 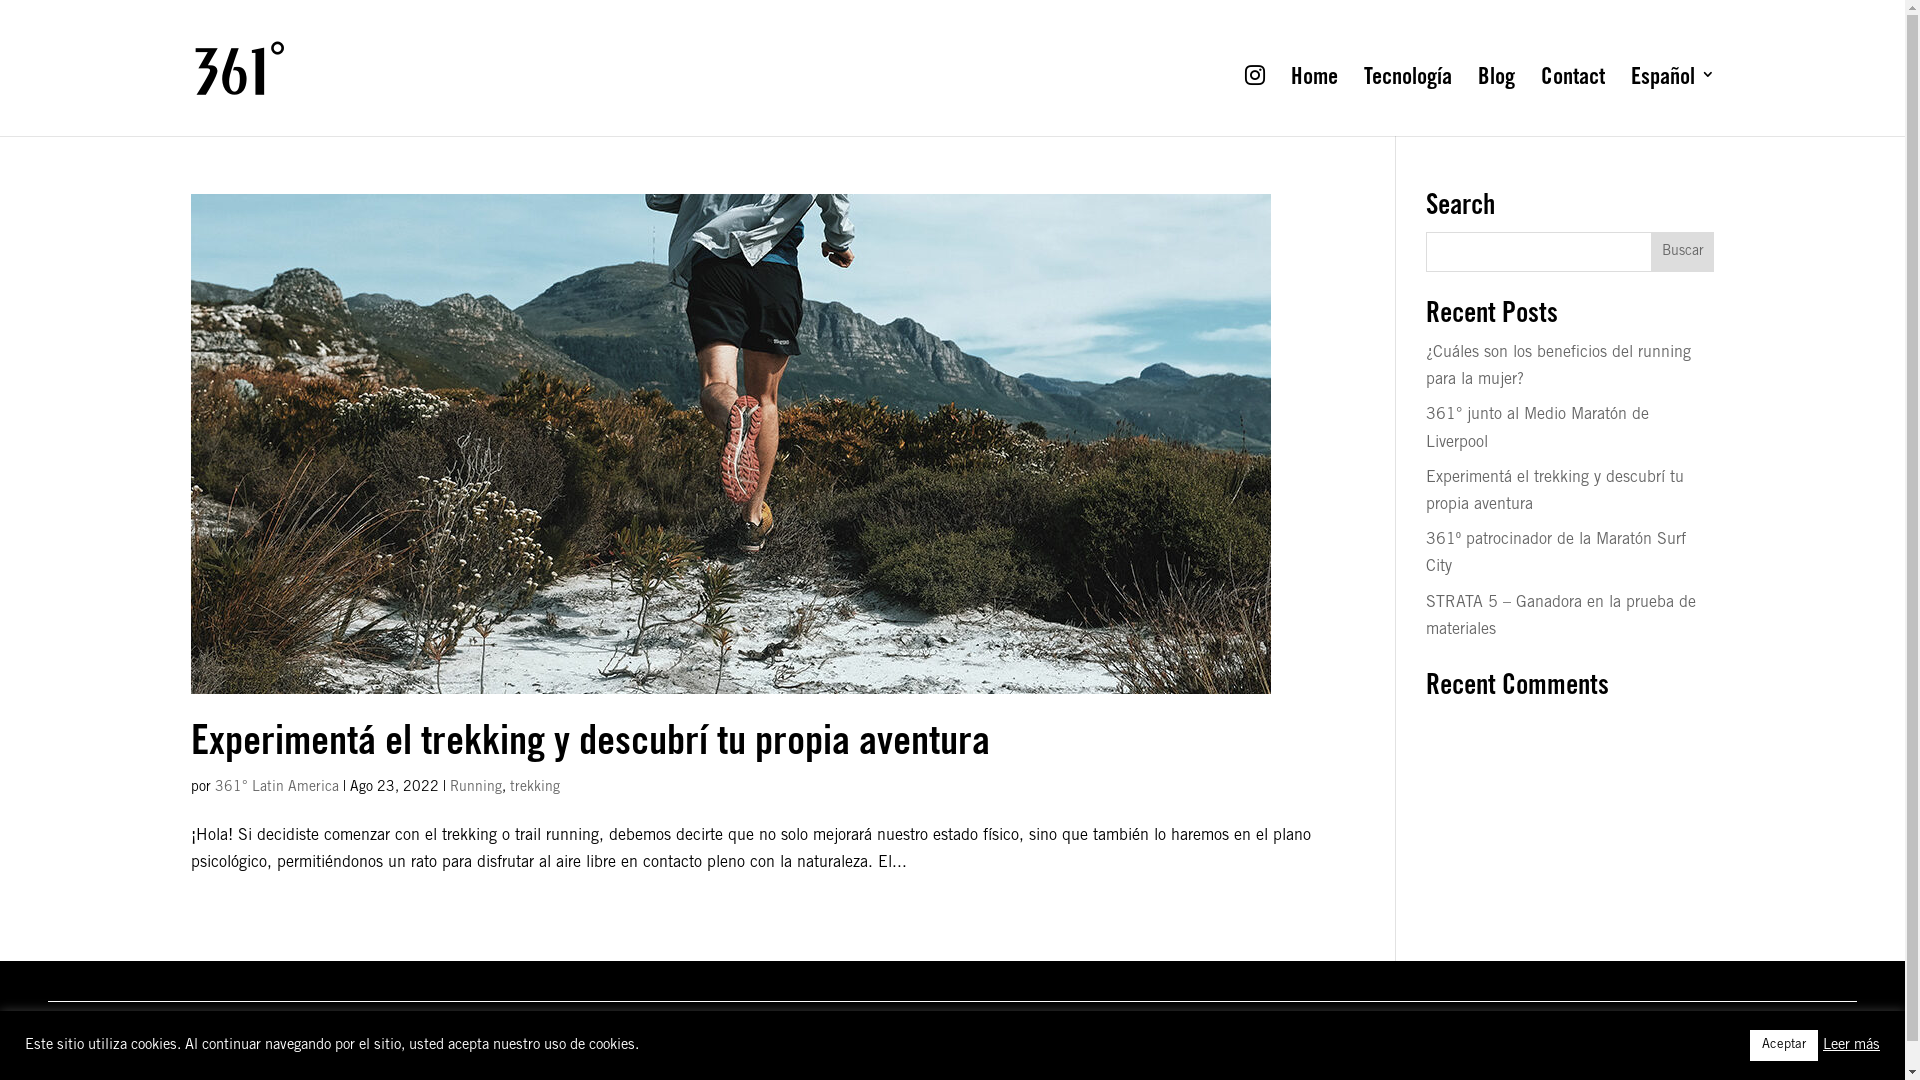 What do you see at coordinates (1784, 1046) in the screenshot?
I see `Aceptar` at bounding box center [1784, 1046].